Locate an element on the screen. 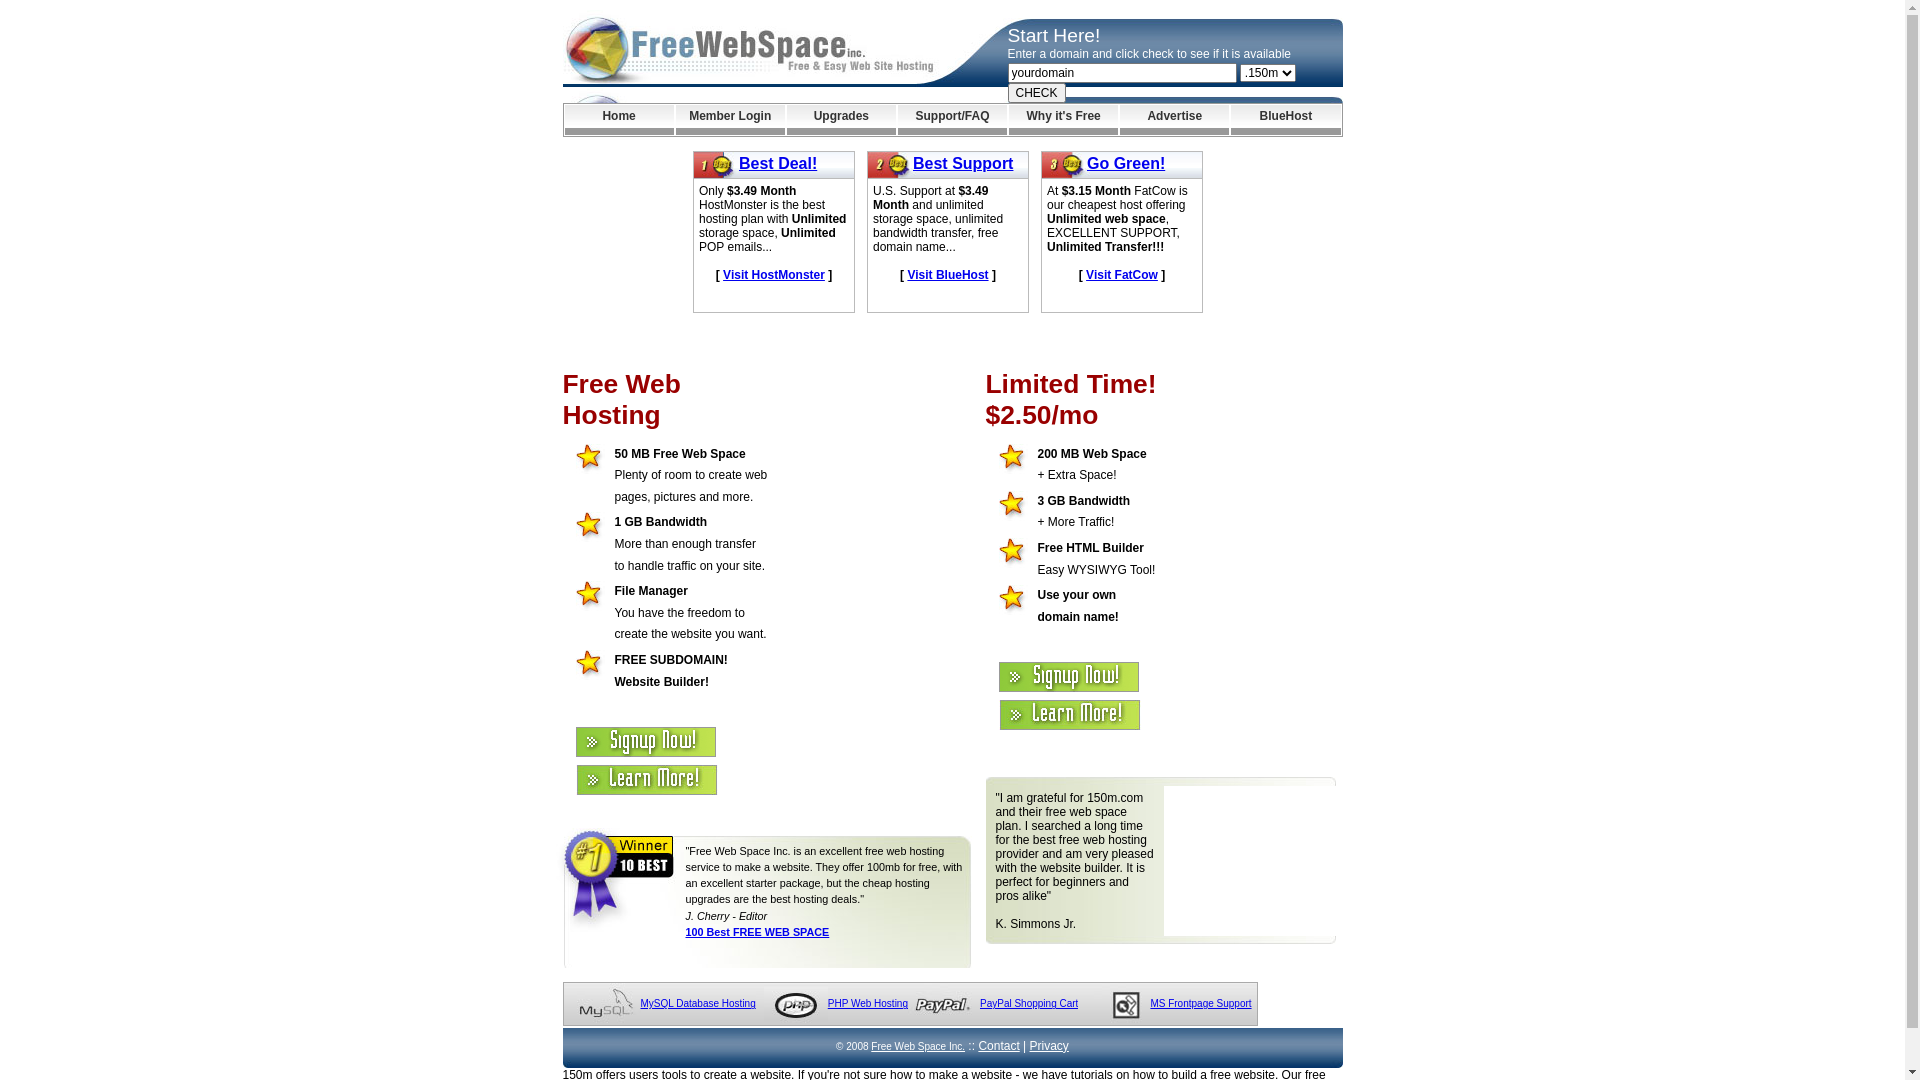  PHP Web Hosting is located at coordinates (868, 1004).